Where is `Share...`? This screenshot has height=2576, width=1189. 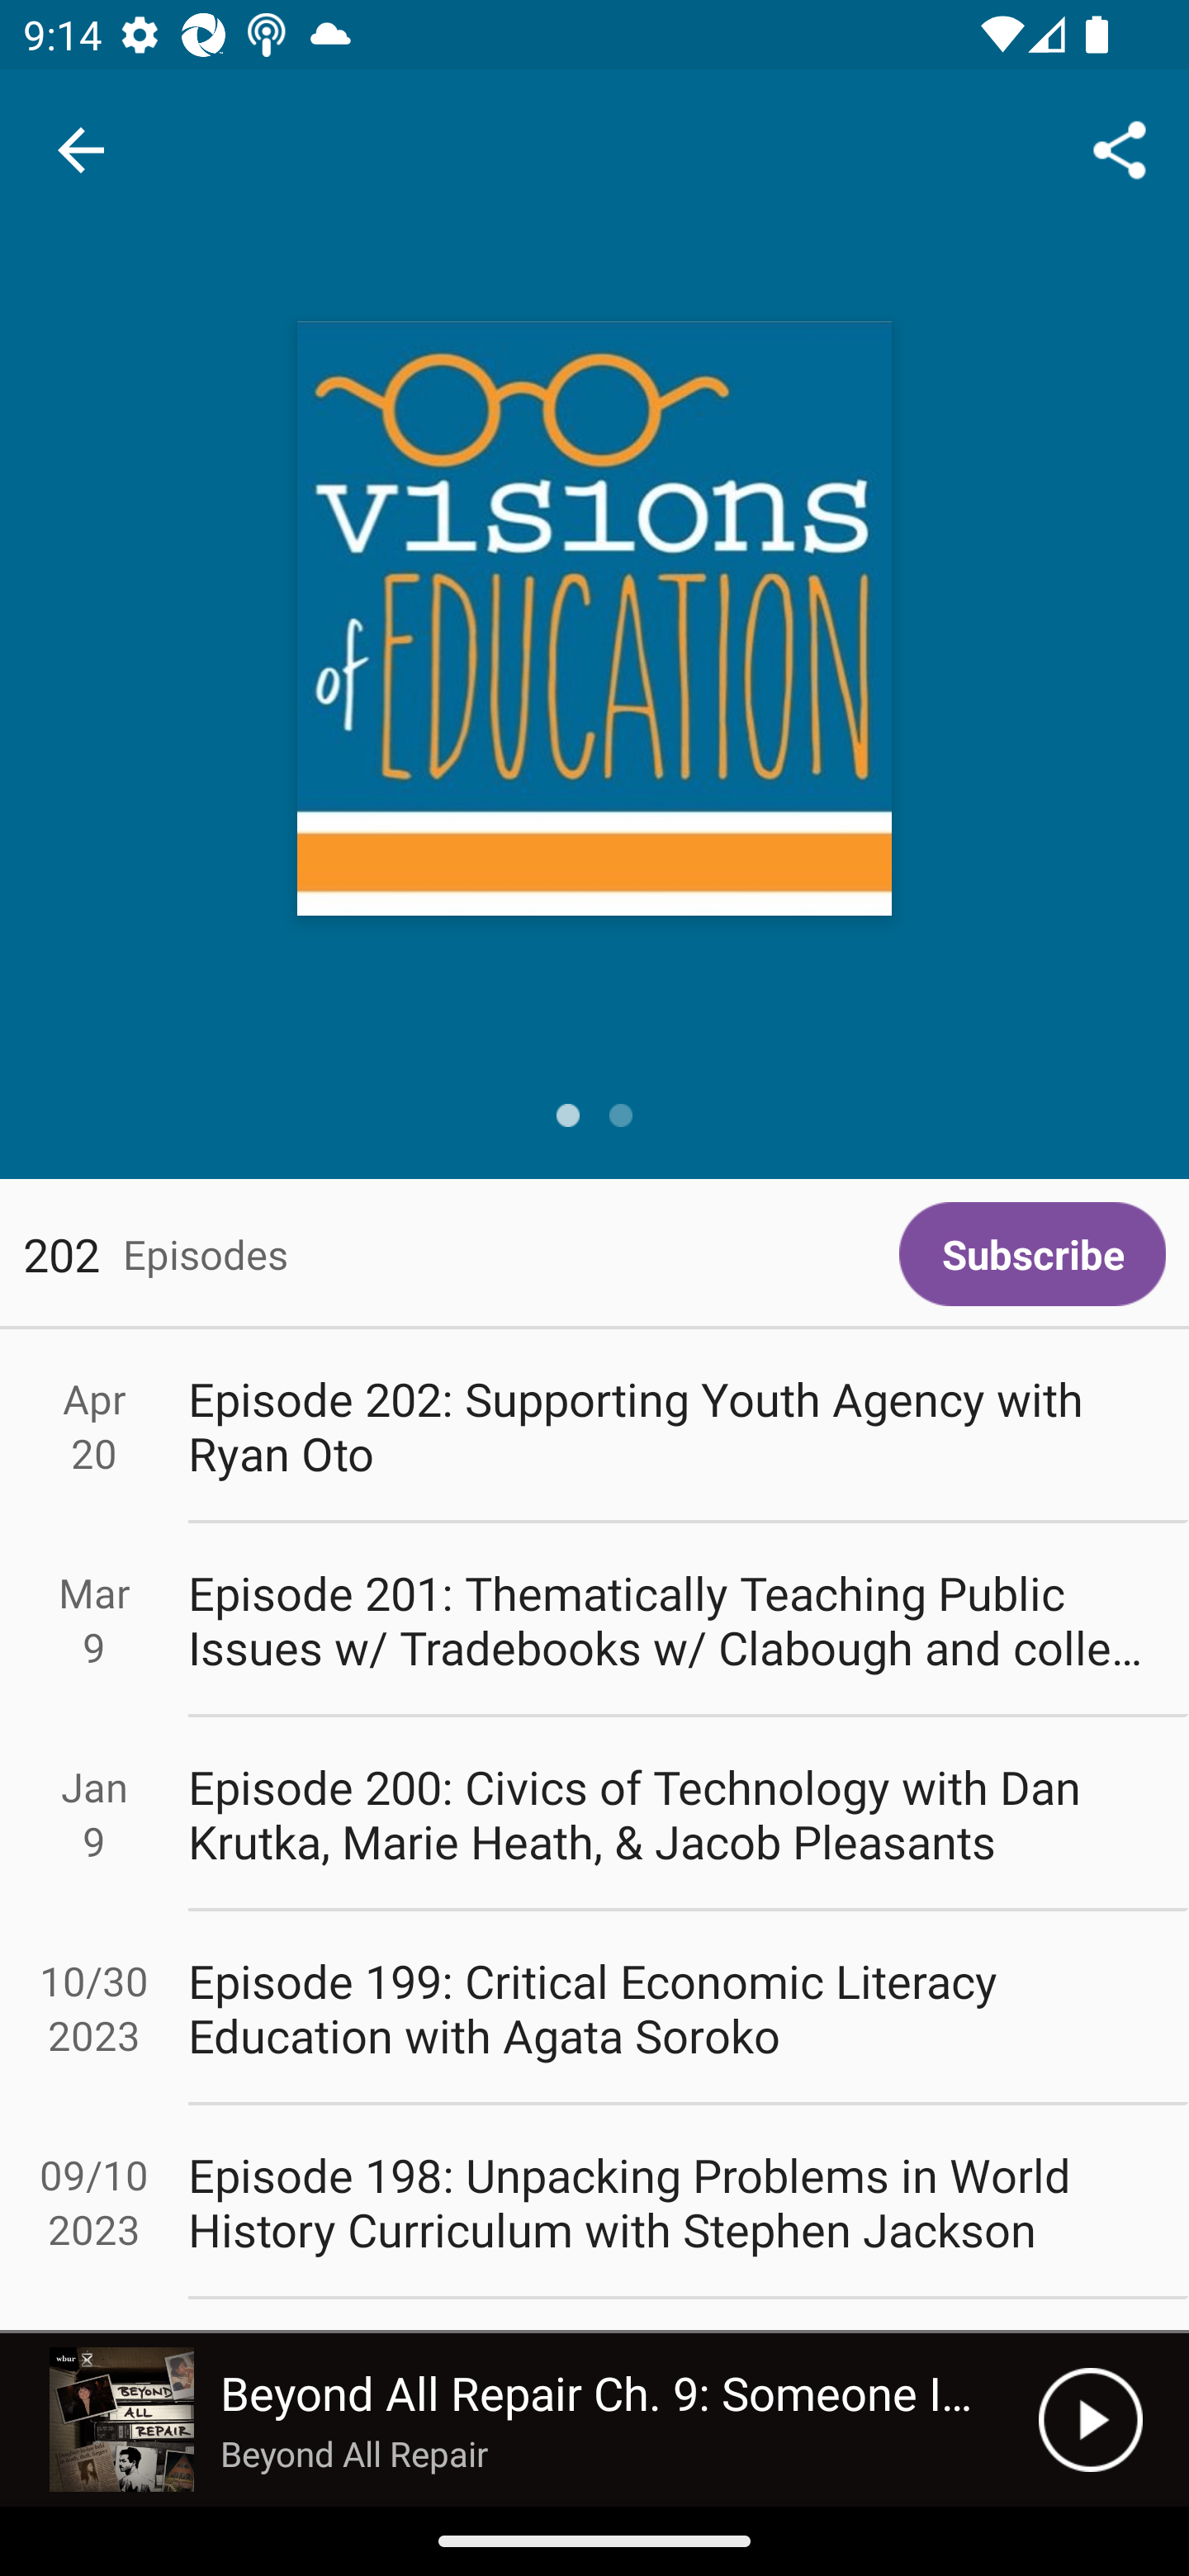 Share... is located at coordinates (1120, 149).